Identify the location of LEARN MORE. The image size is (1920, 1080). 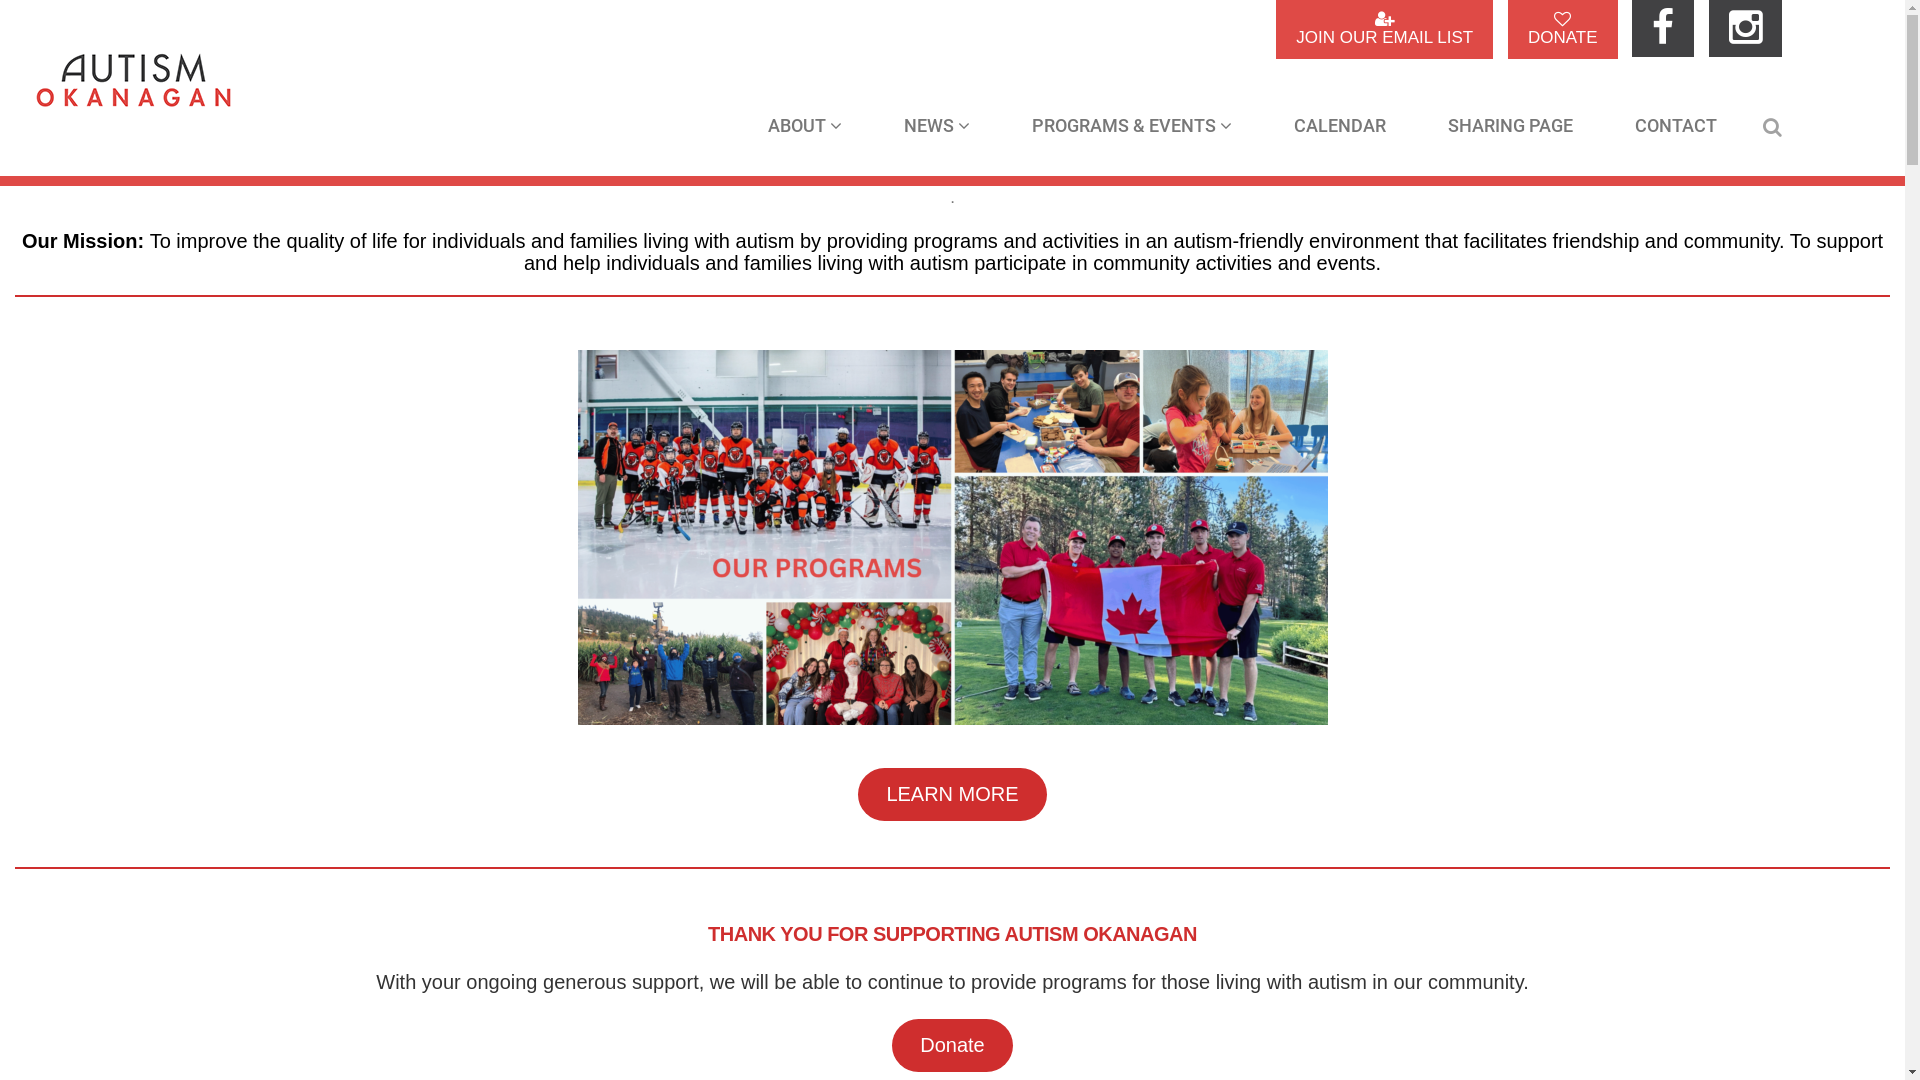
(953, 794).